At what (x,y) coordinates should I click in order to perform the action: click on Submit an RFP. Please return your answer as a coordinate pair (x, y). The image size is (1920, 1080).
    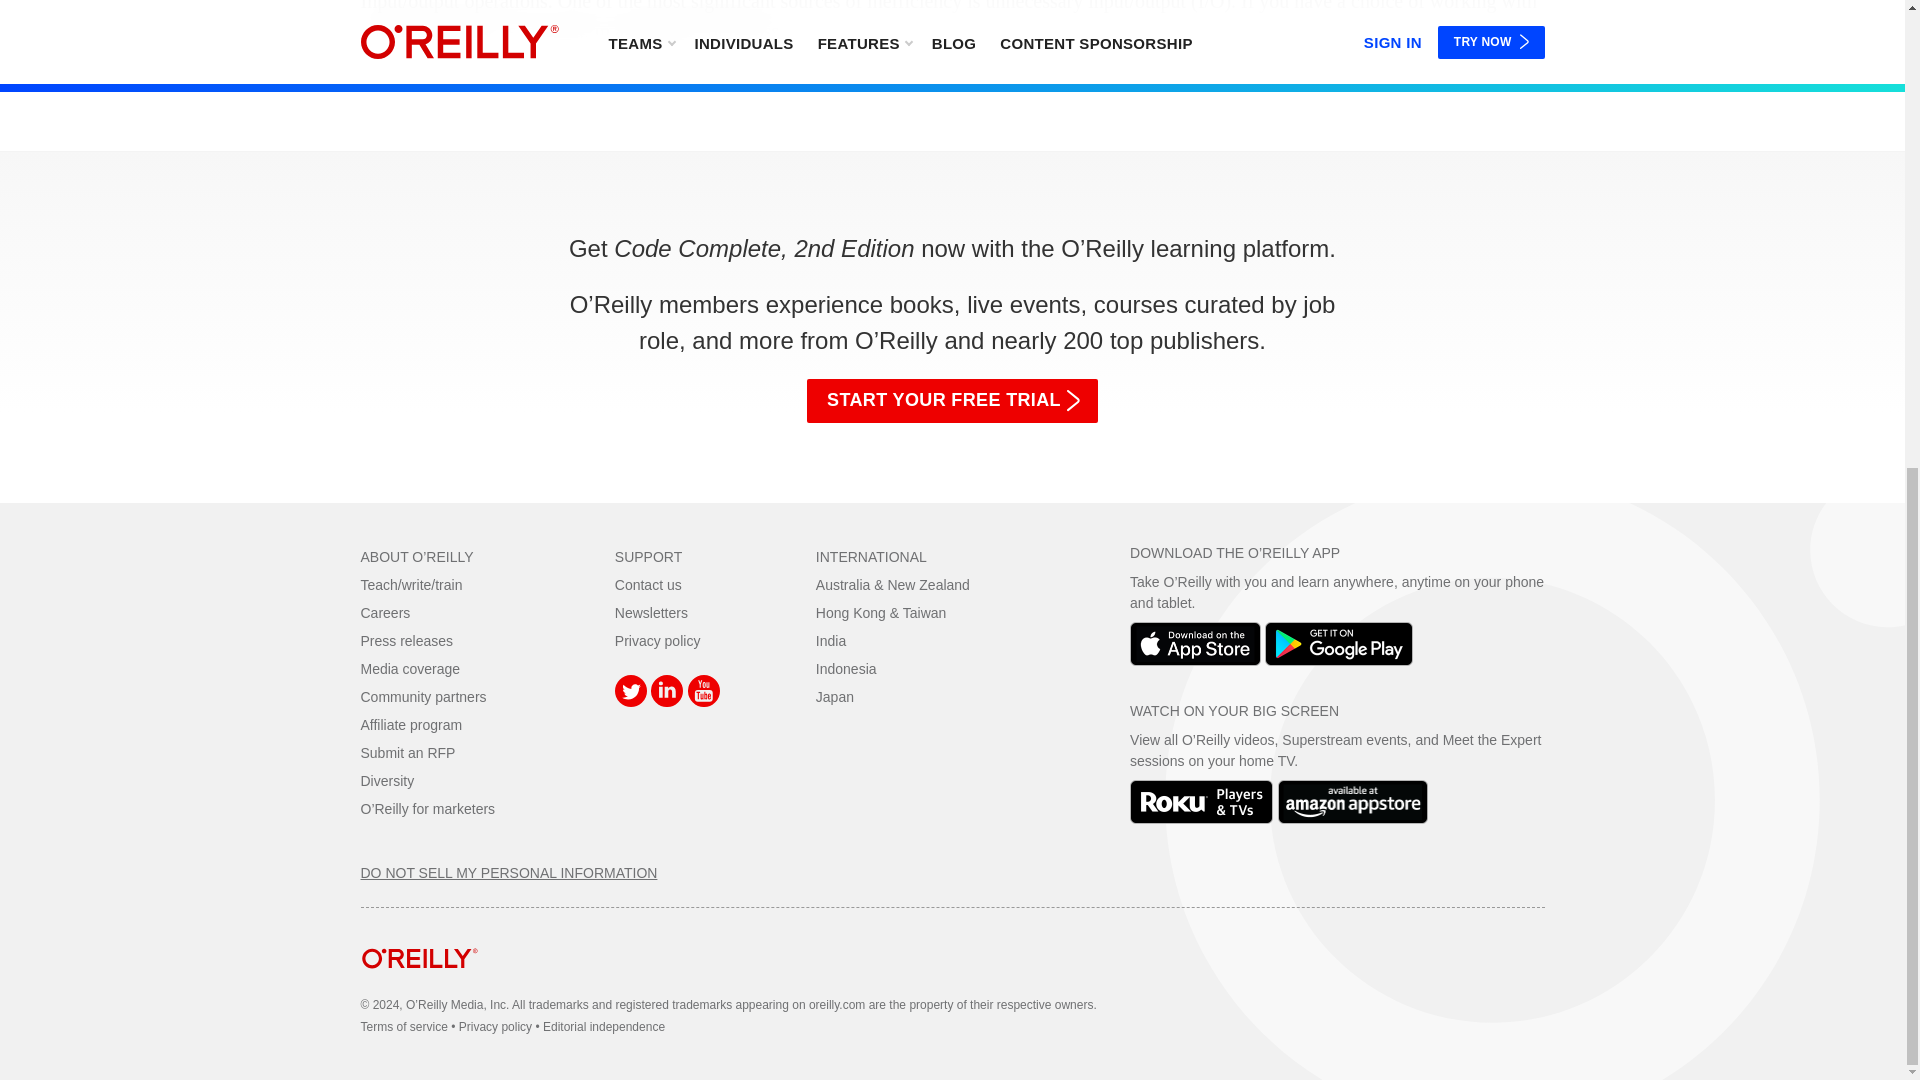
    Looking at the image, I should click on (408, 753).